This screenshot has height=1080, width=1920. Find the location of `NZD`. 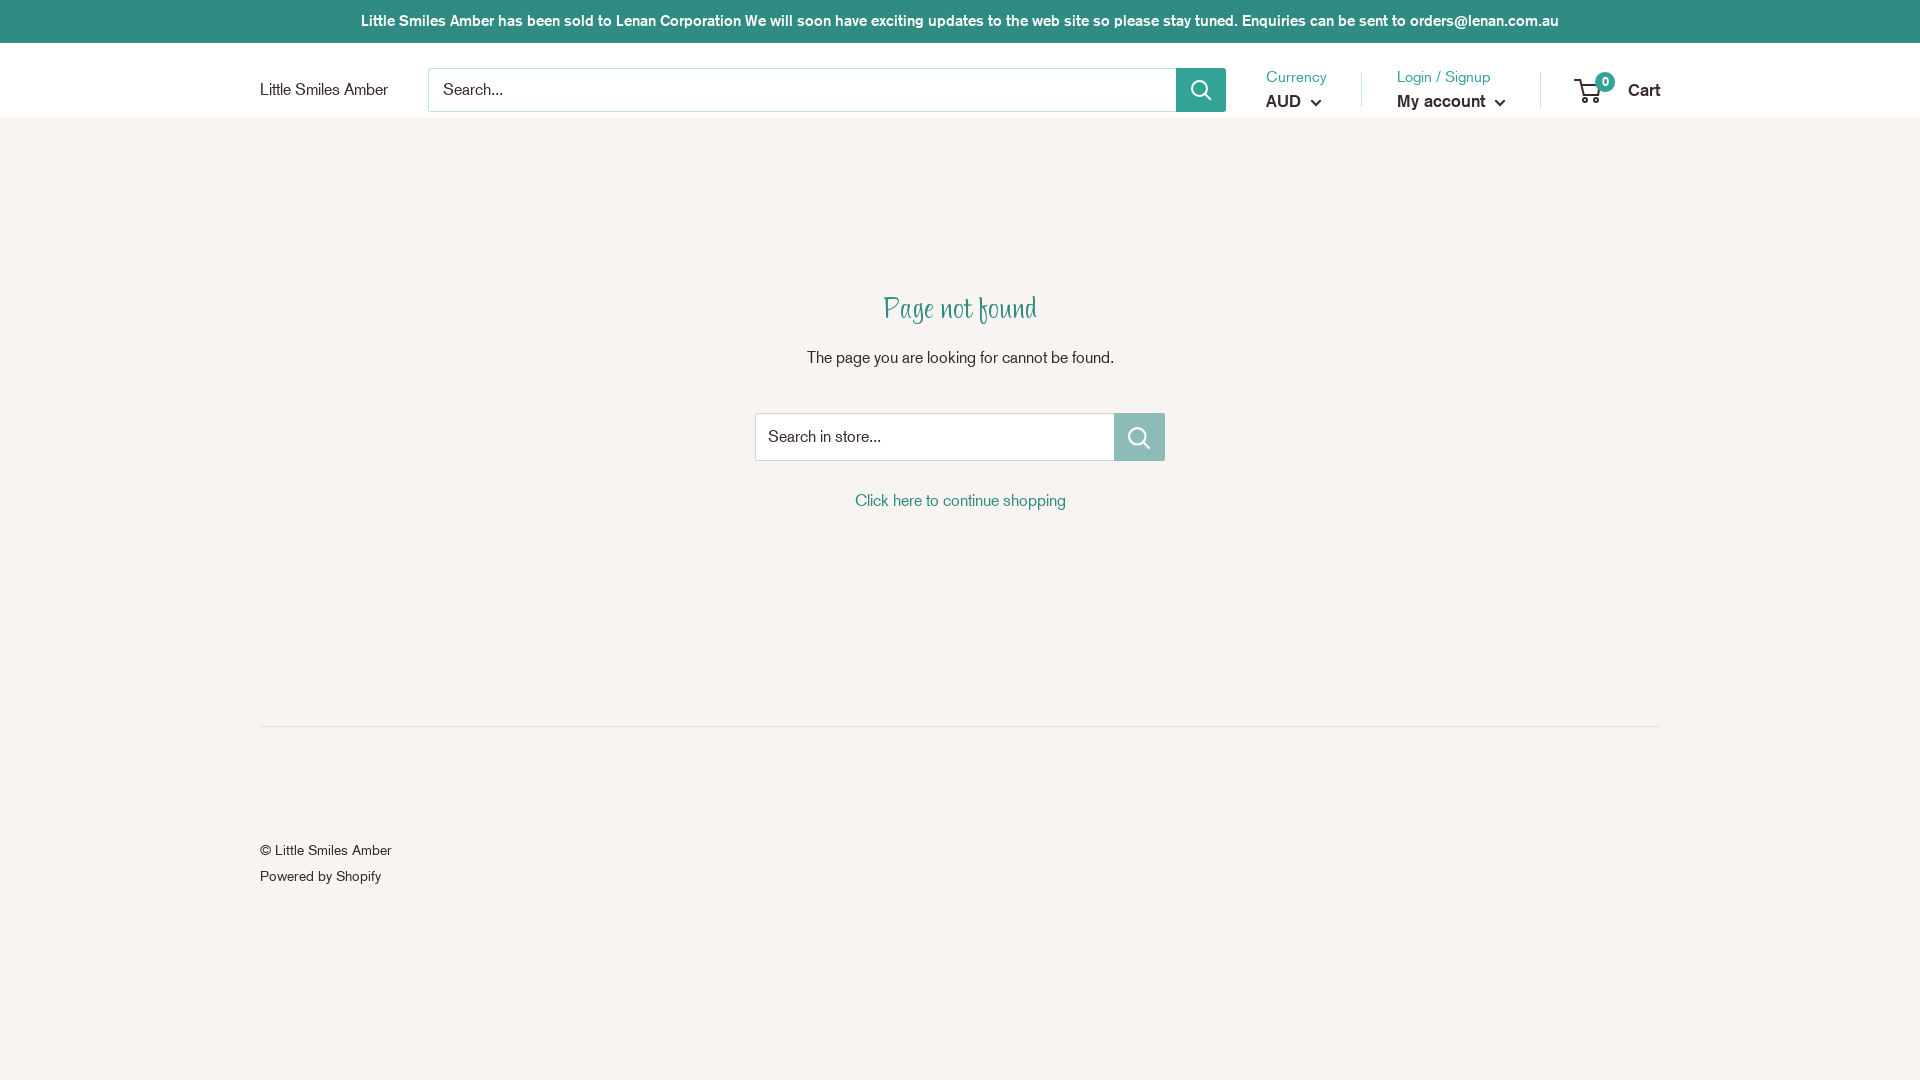

NZD is located at coordinates (1310, 220).